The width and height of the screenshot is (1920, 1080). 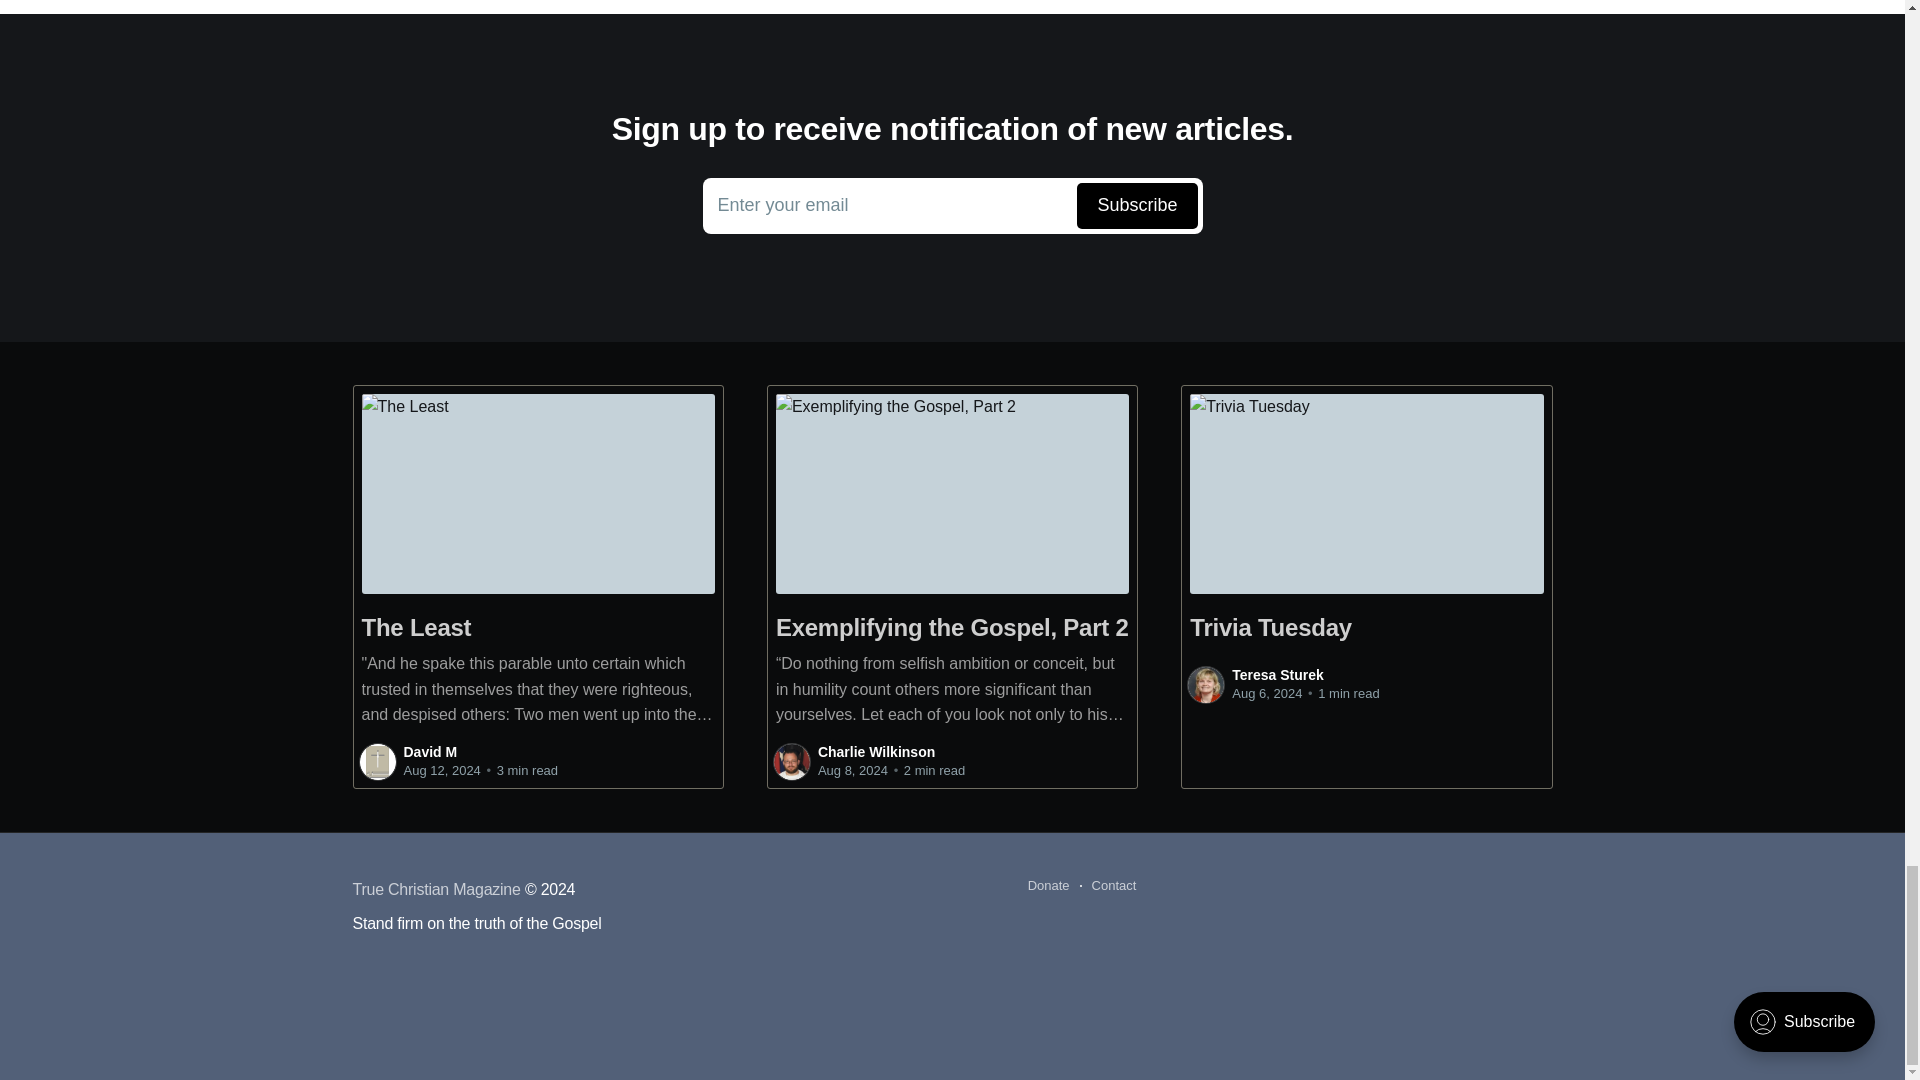 What do you see at coordinates (430, 752) in the screenshot?
I see `David M` at bounding box center [430, 752].